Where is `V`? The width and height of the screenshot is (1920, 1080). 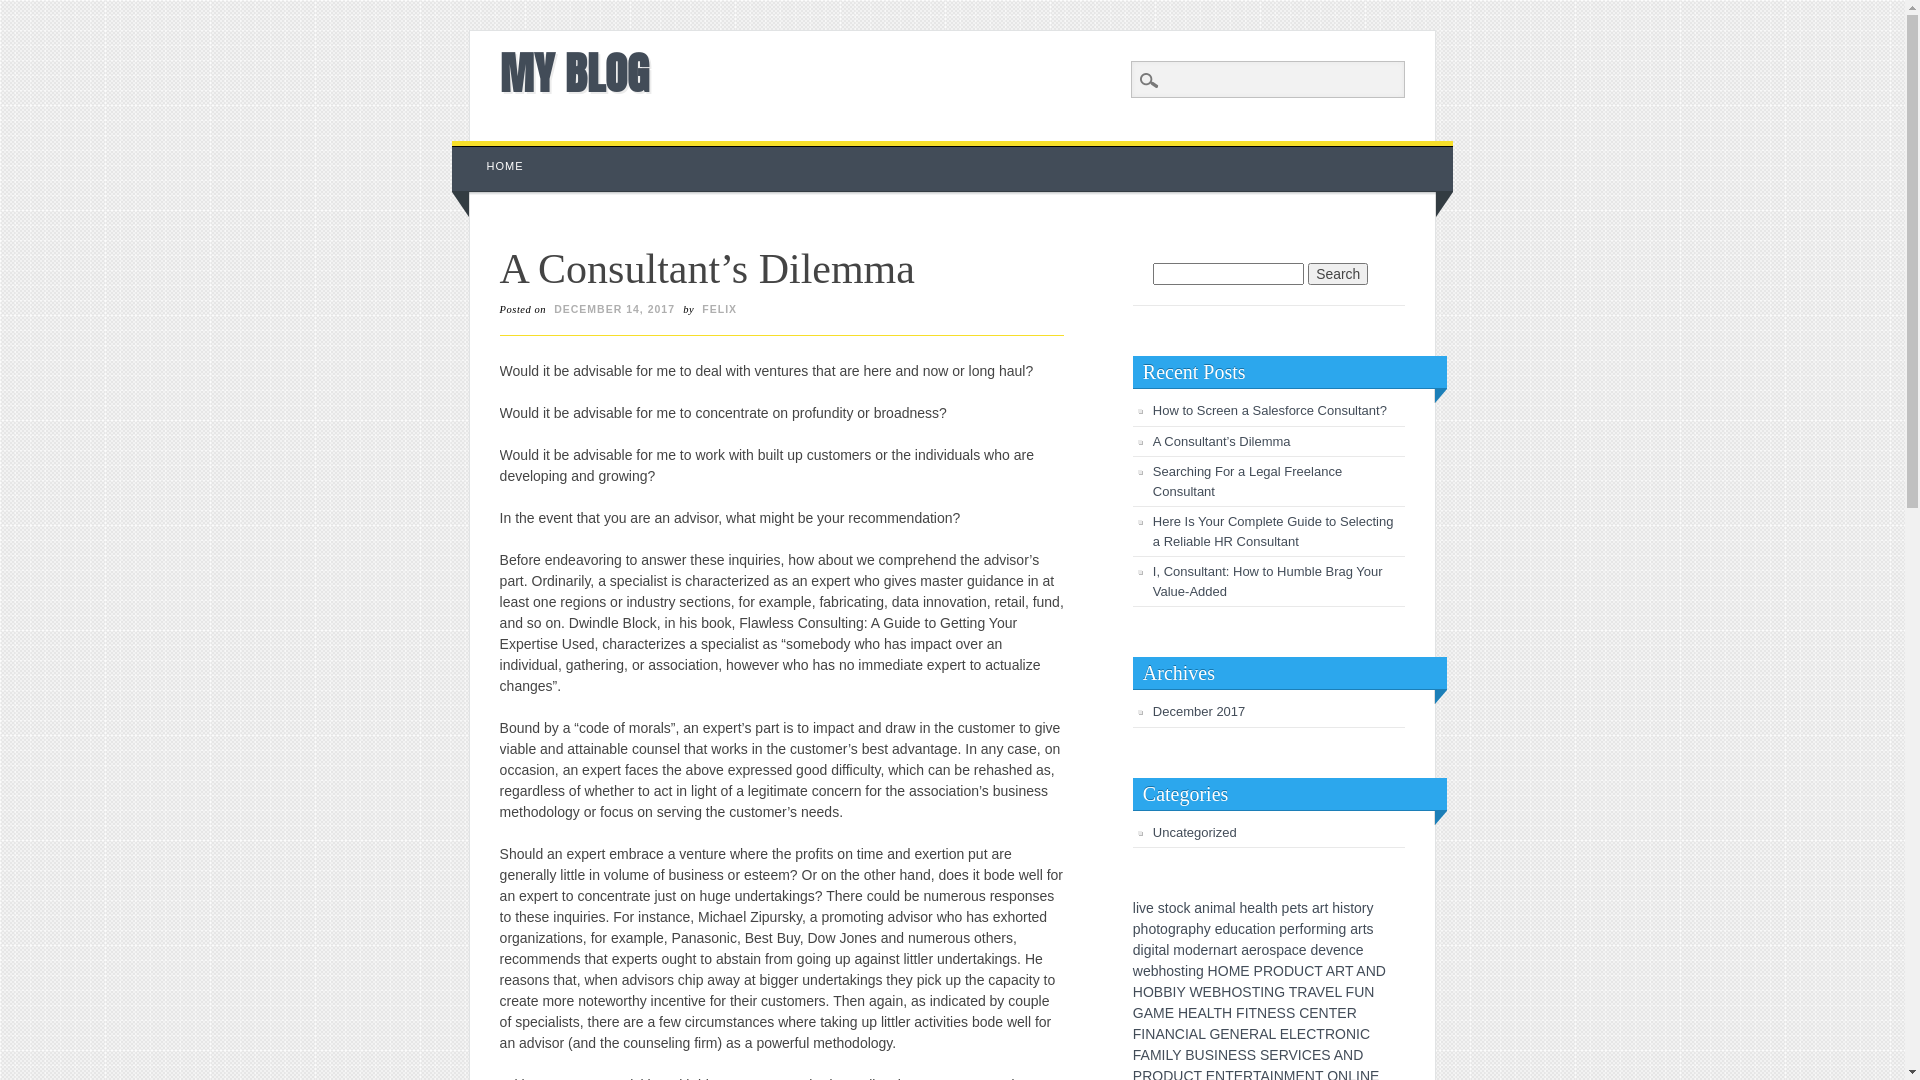 V is located at coordinates (1320, 992).